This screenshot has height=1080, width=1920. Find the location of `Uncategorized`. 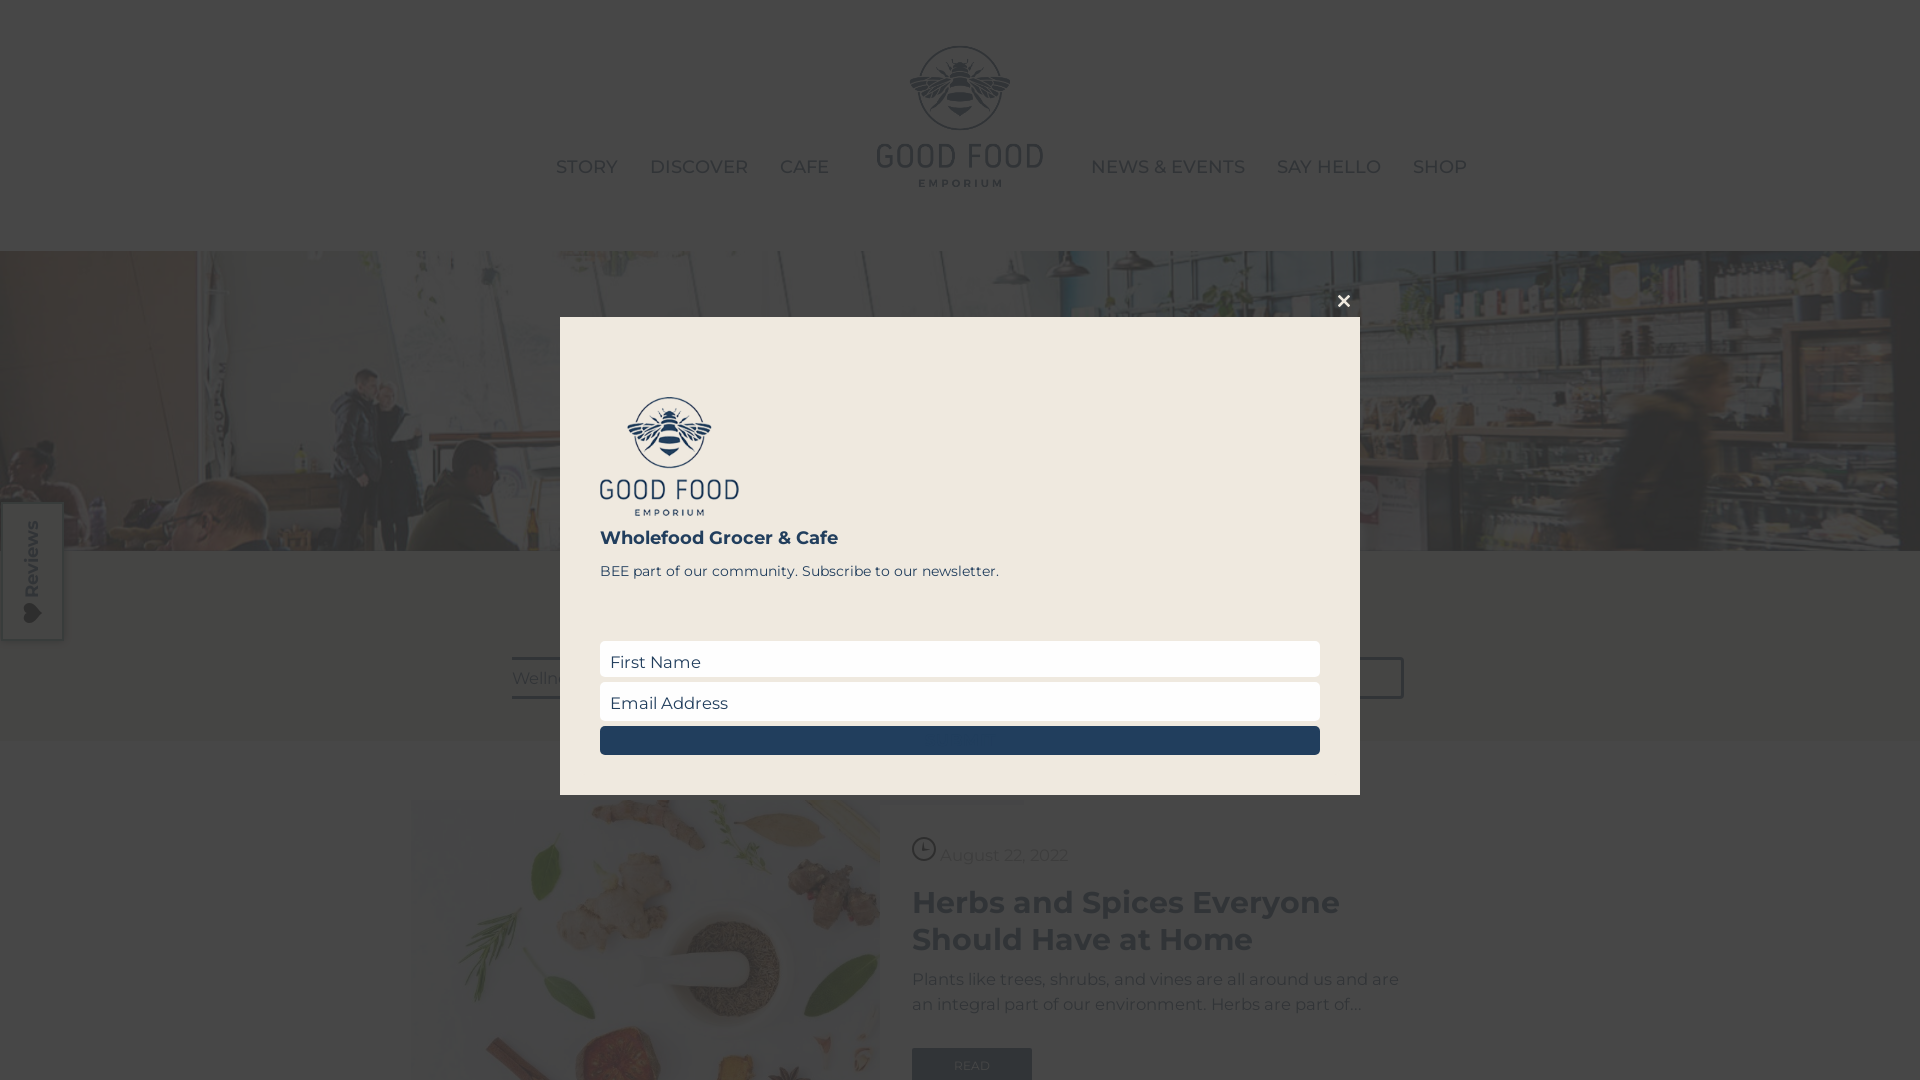

Uncategorized is located at coordinates (1084, 678).